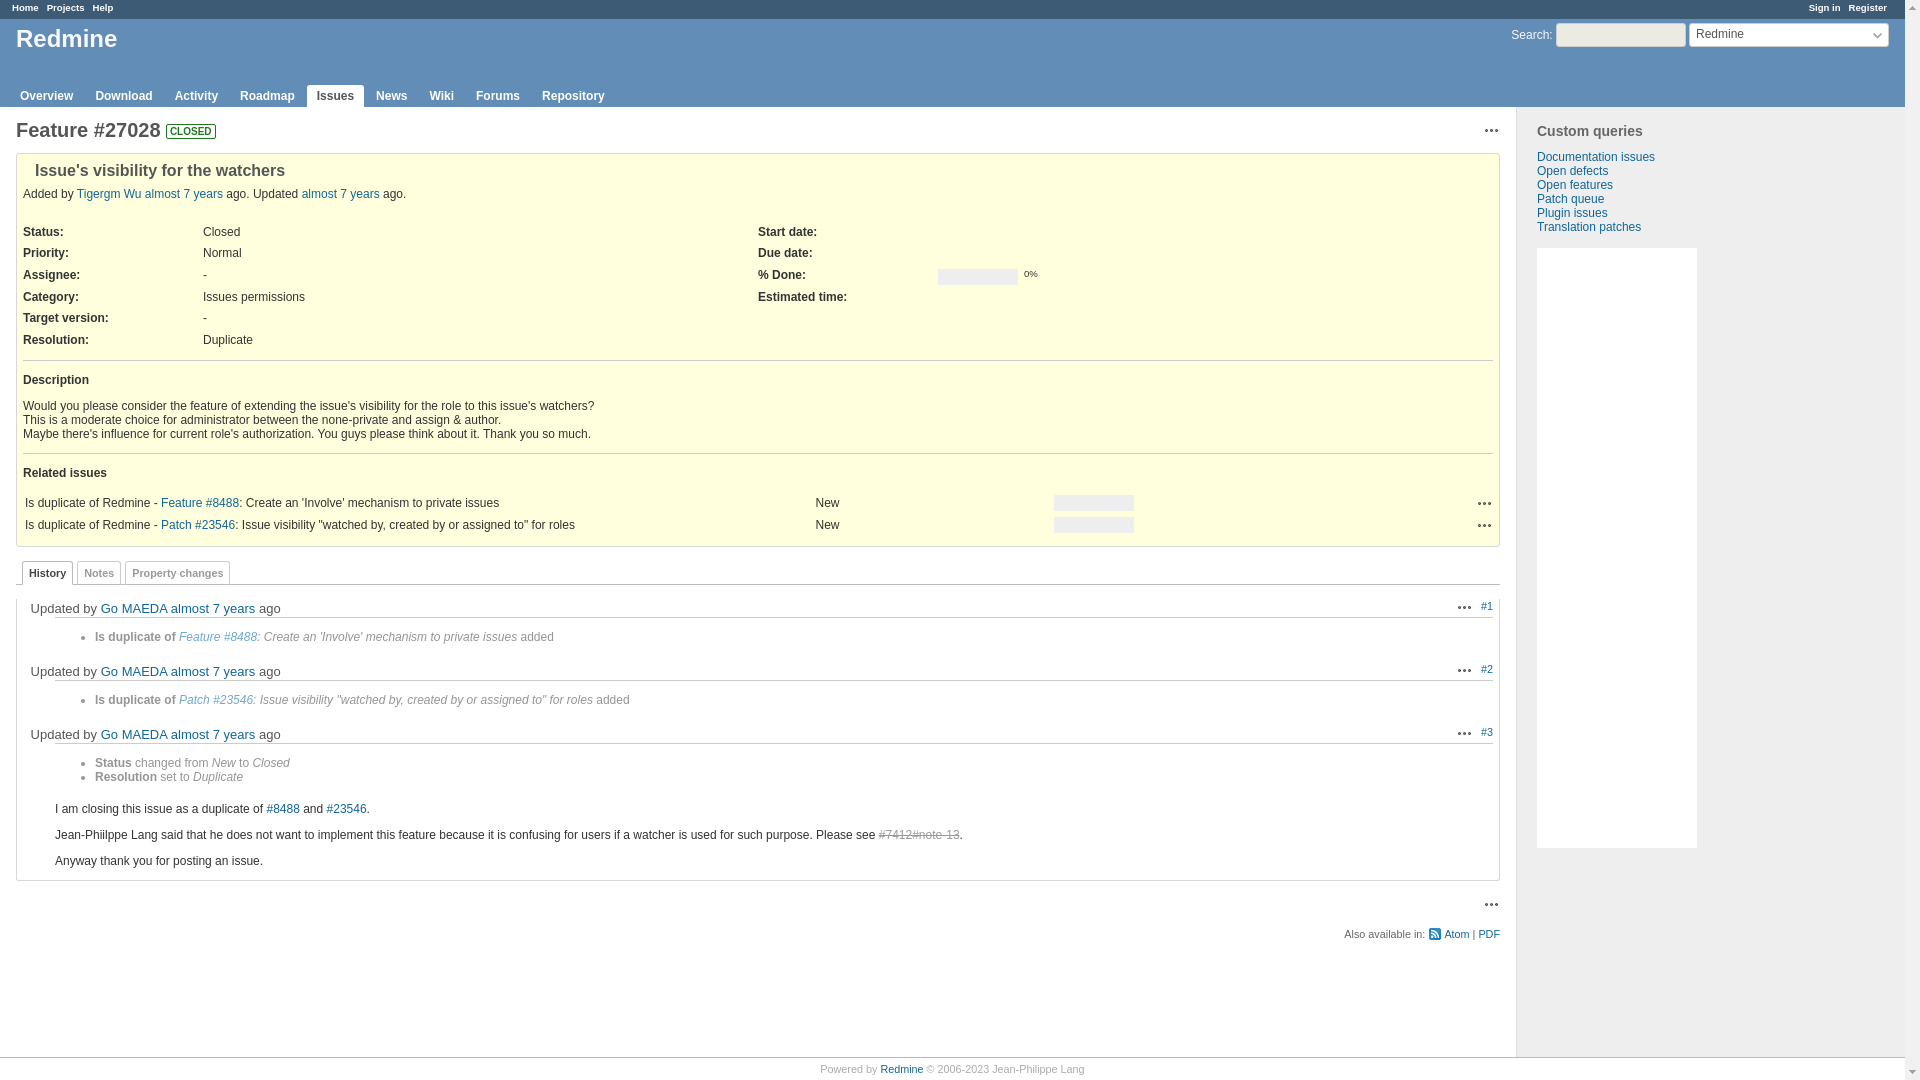 This screenshot has height=1080, width=1920. What do you see at coordinates (109, 193) in the screenshot?
I see `Tigergm Wu` at bounding box center [109, 193].